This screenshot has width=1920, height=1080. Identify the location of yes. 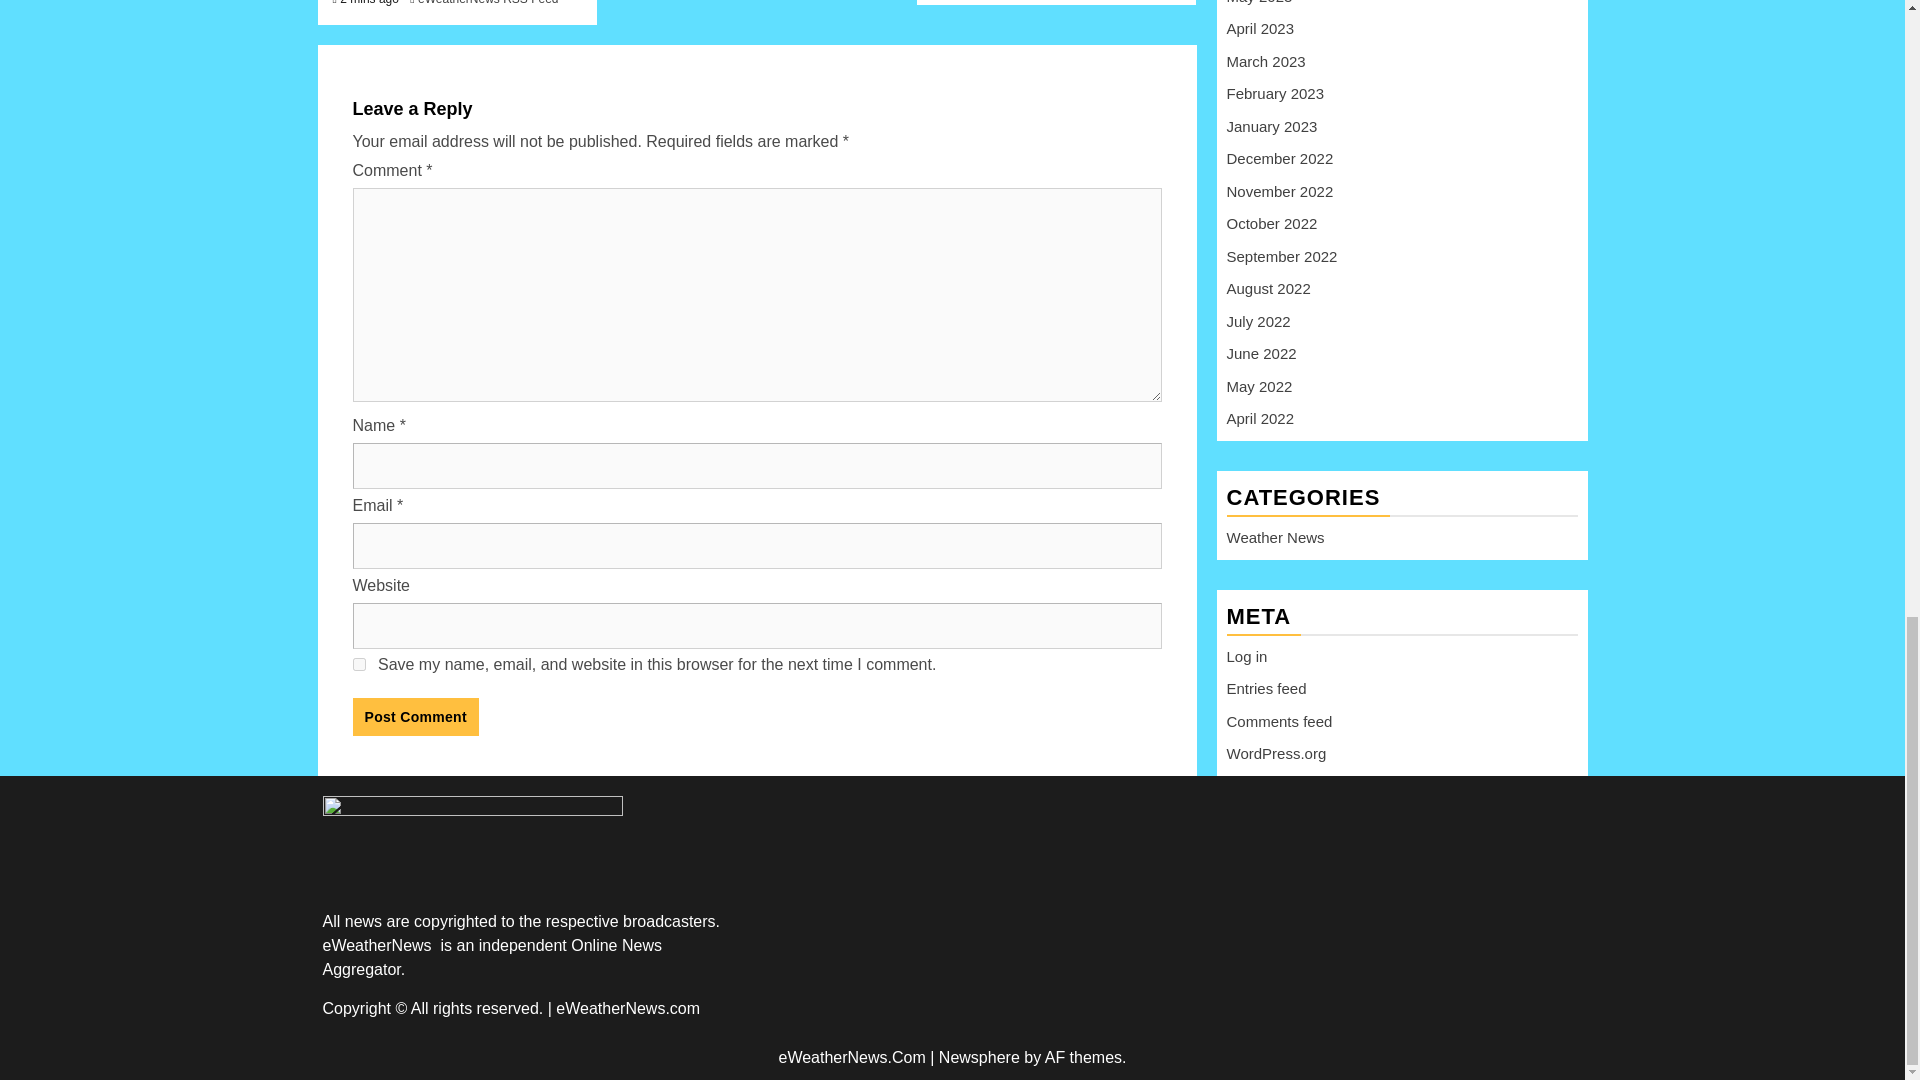
(358, 664).